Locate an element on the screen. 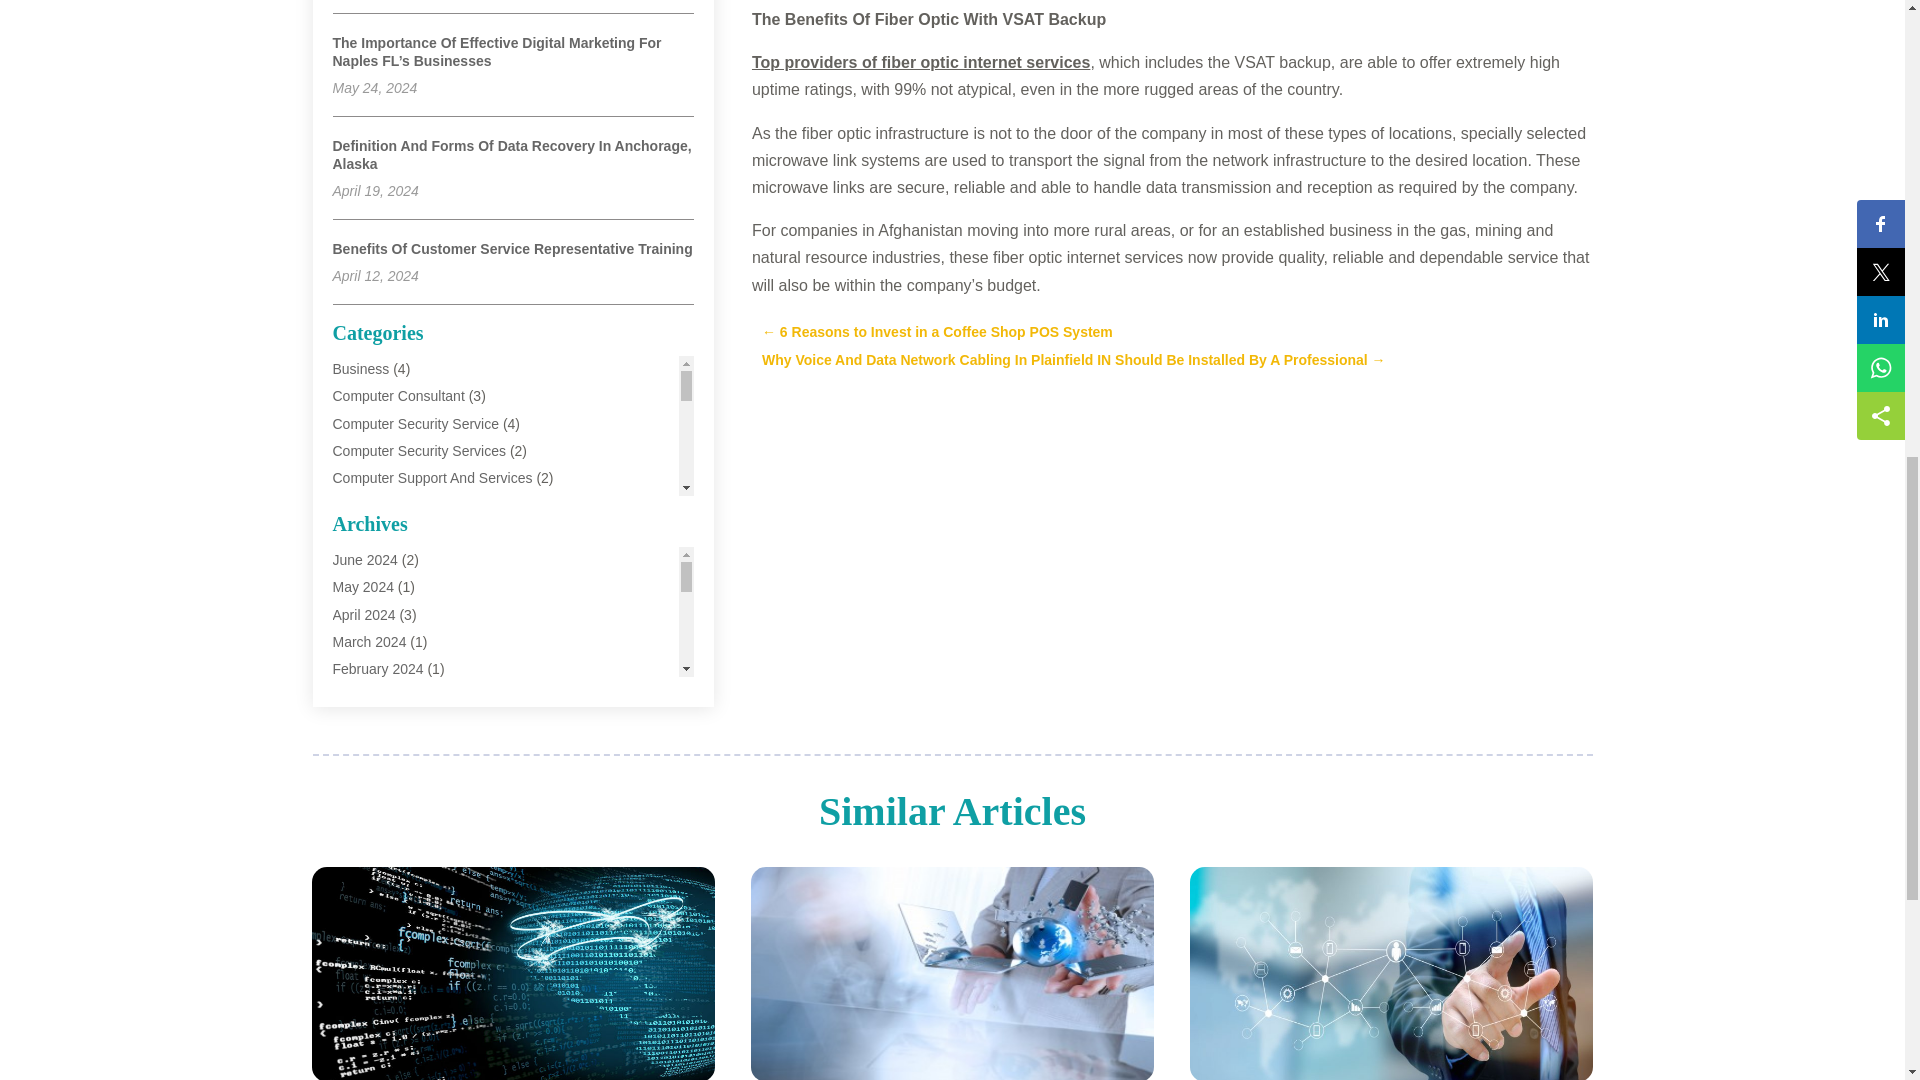  Computers is located at coordinates (366, 504).